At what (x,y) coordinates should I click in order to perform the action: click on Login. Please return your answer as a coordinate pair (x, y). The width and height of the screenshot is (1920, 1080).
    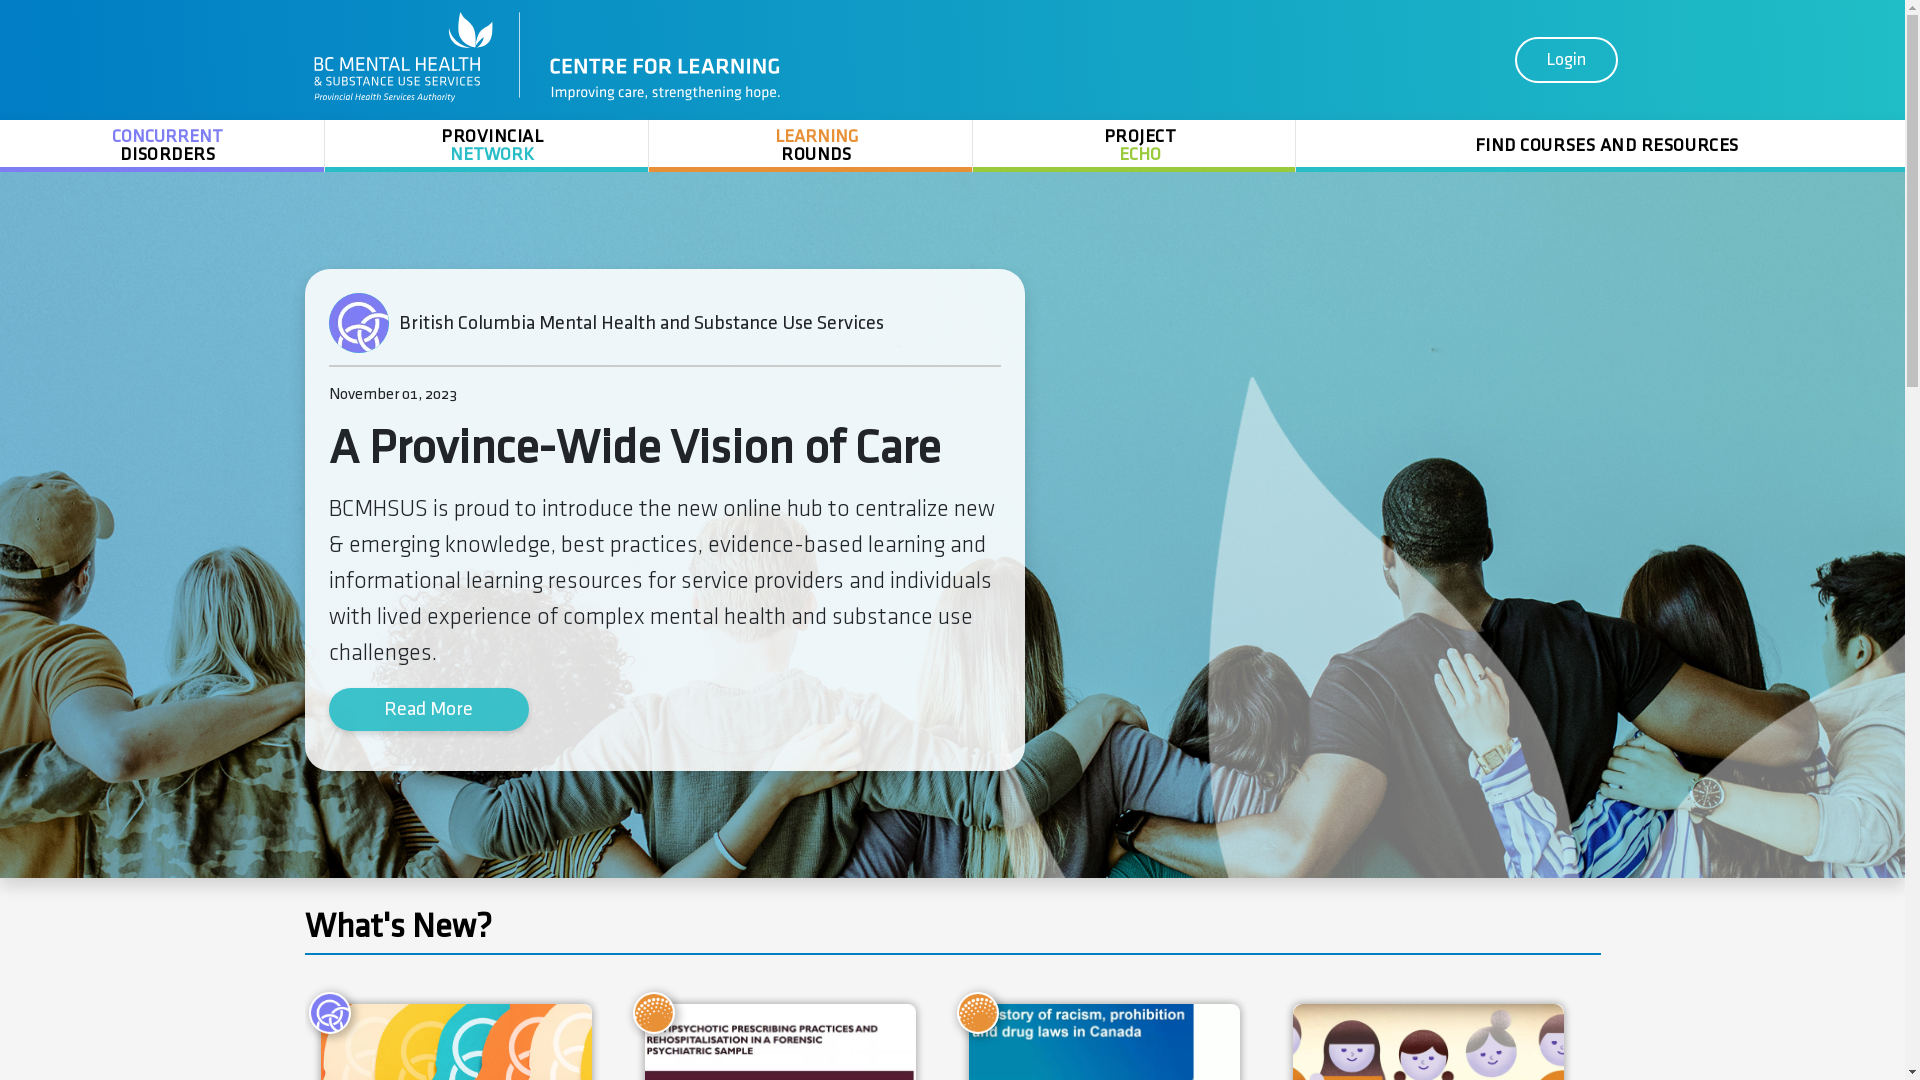
    Looking at the image, I should click on (1566, 60).